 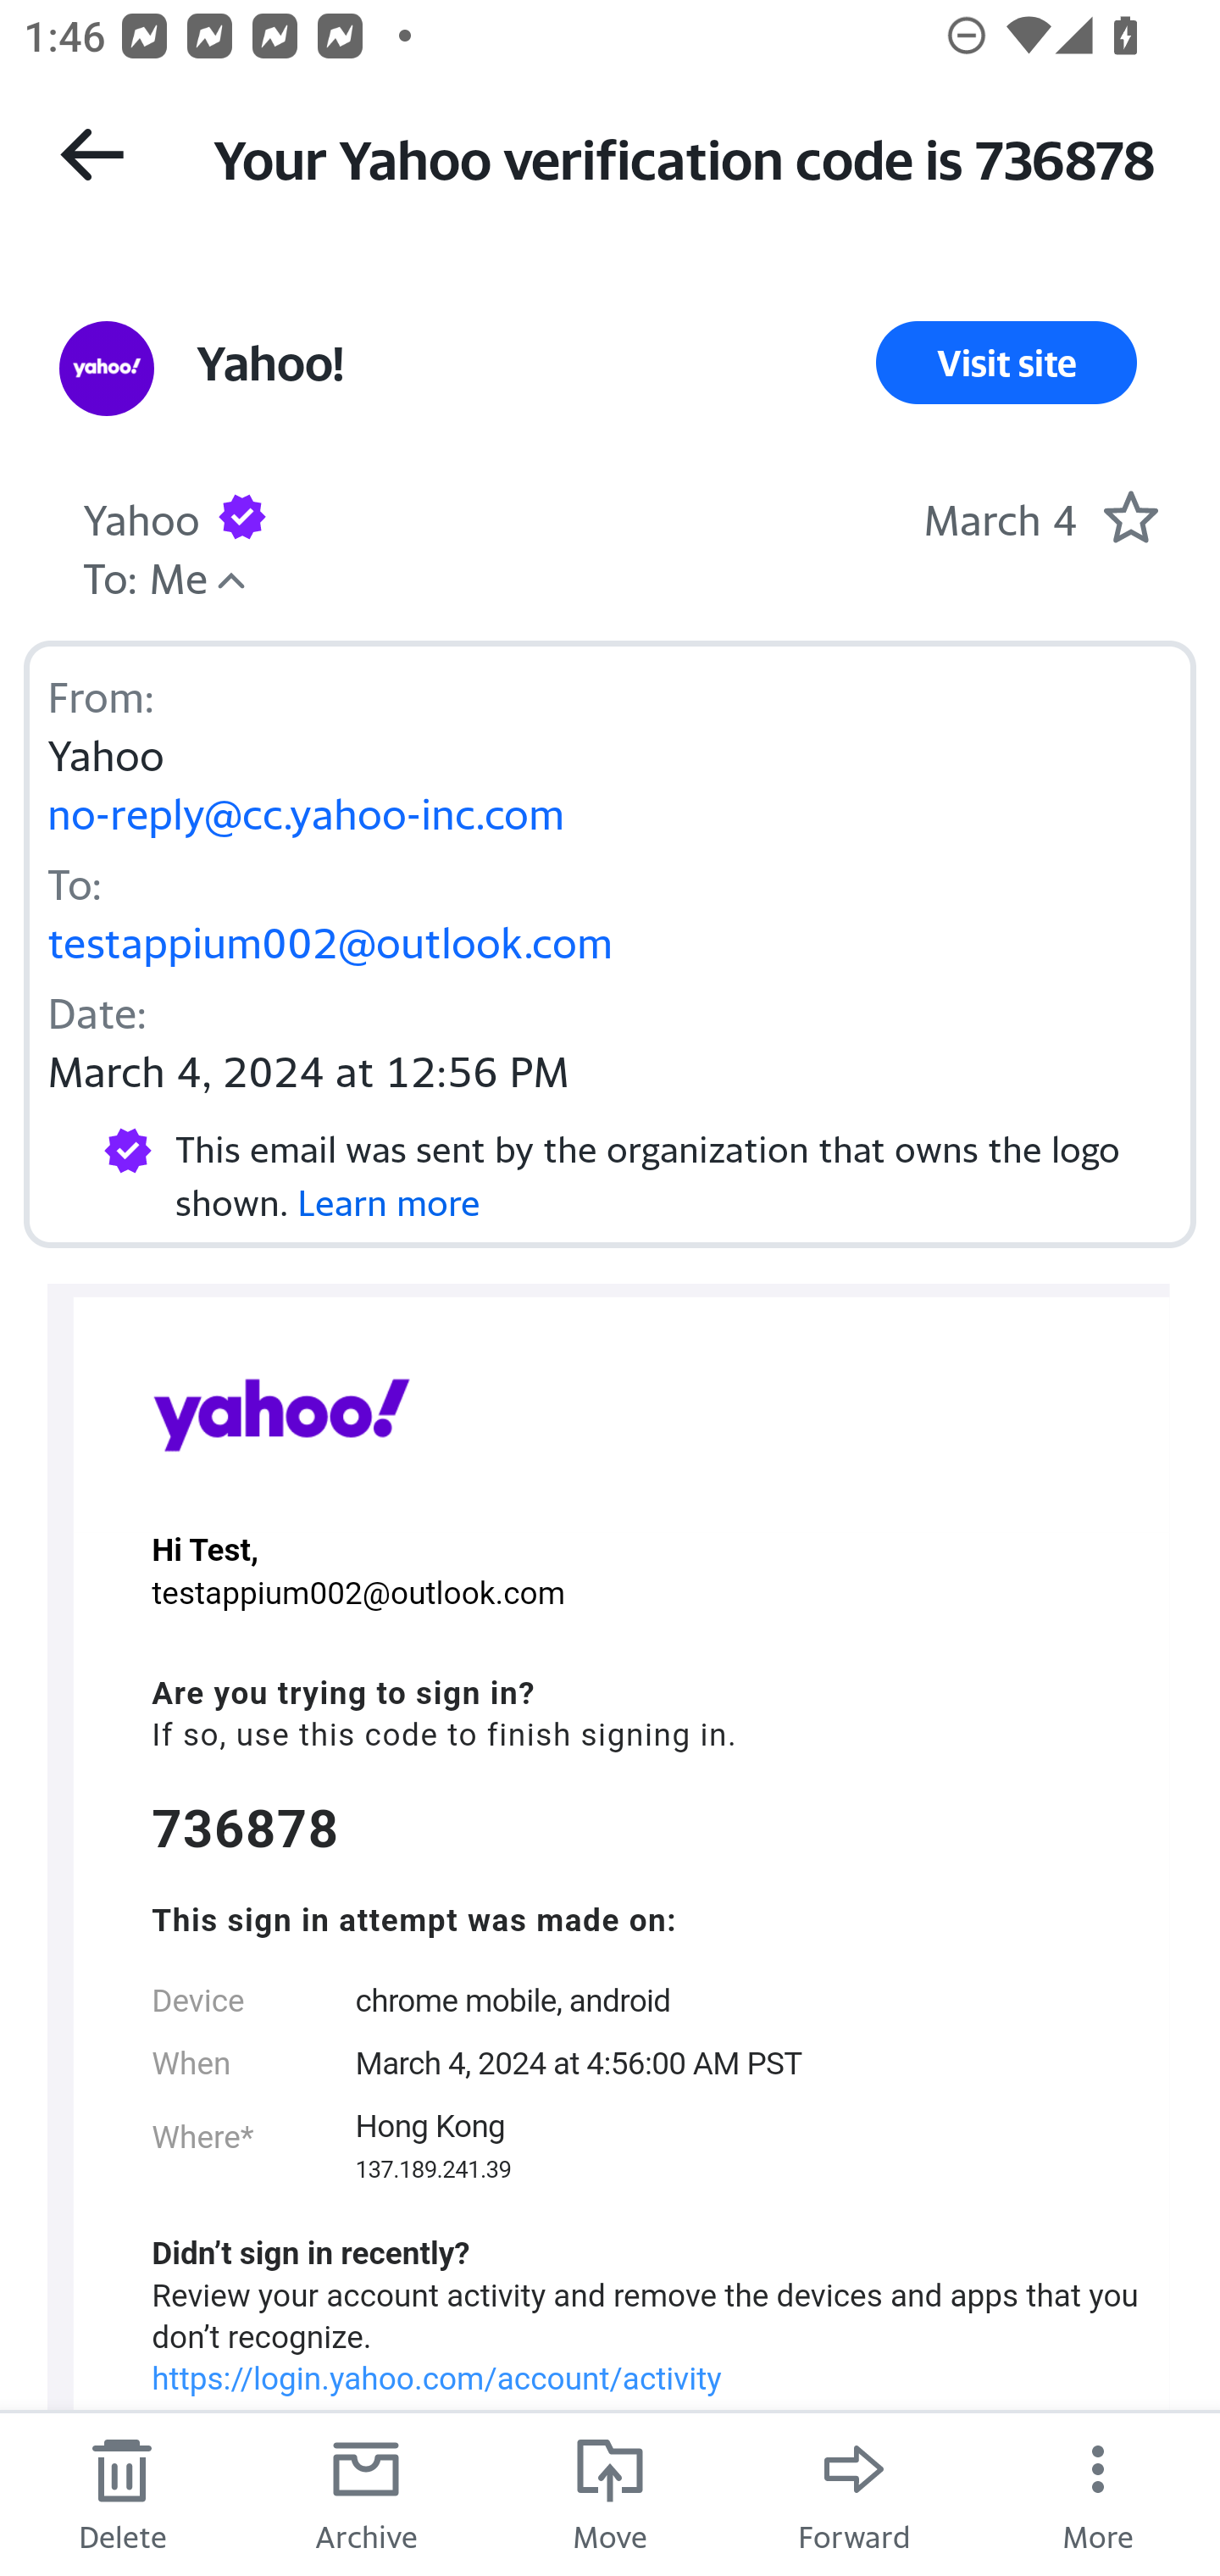 I want to click on More, so click(x=1098, y=2493).